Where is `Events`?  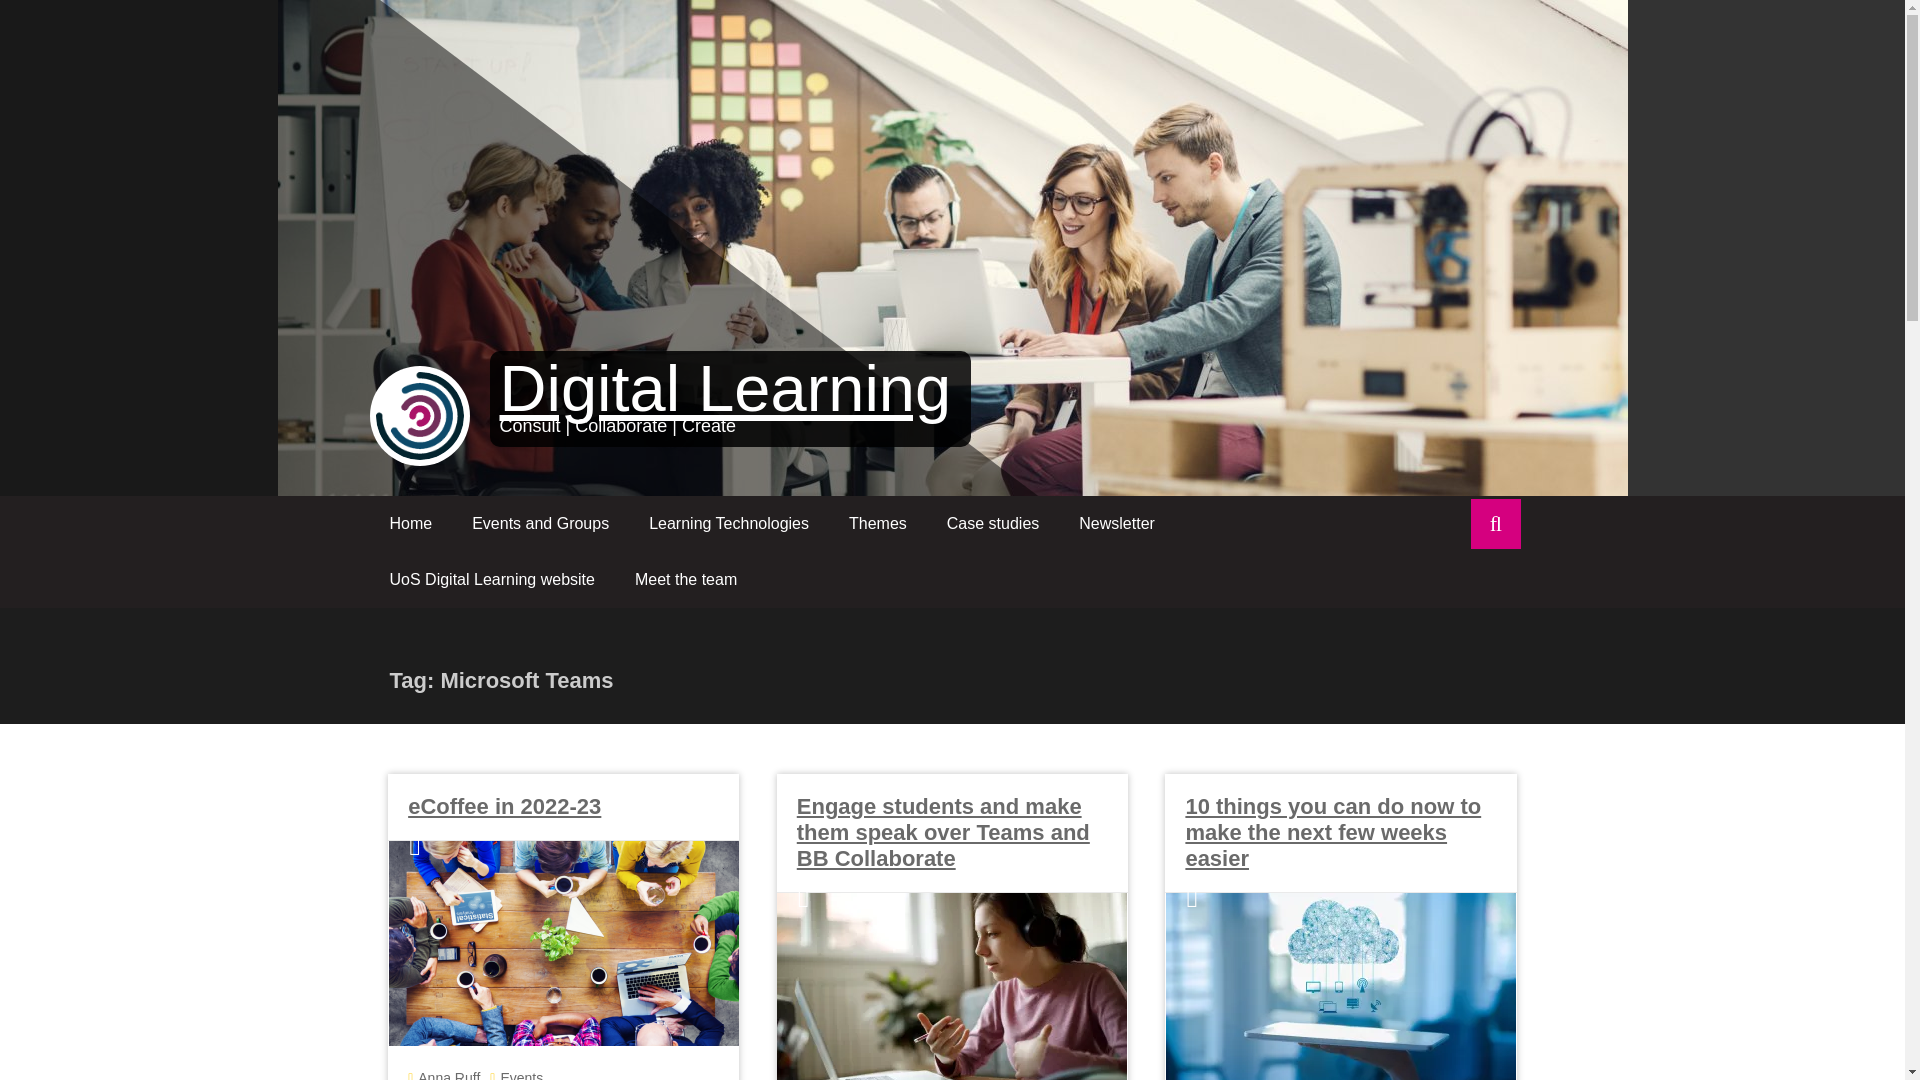 Events is located at coordinates (521, 1075).